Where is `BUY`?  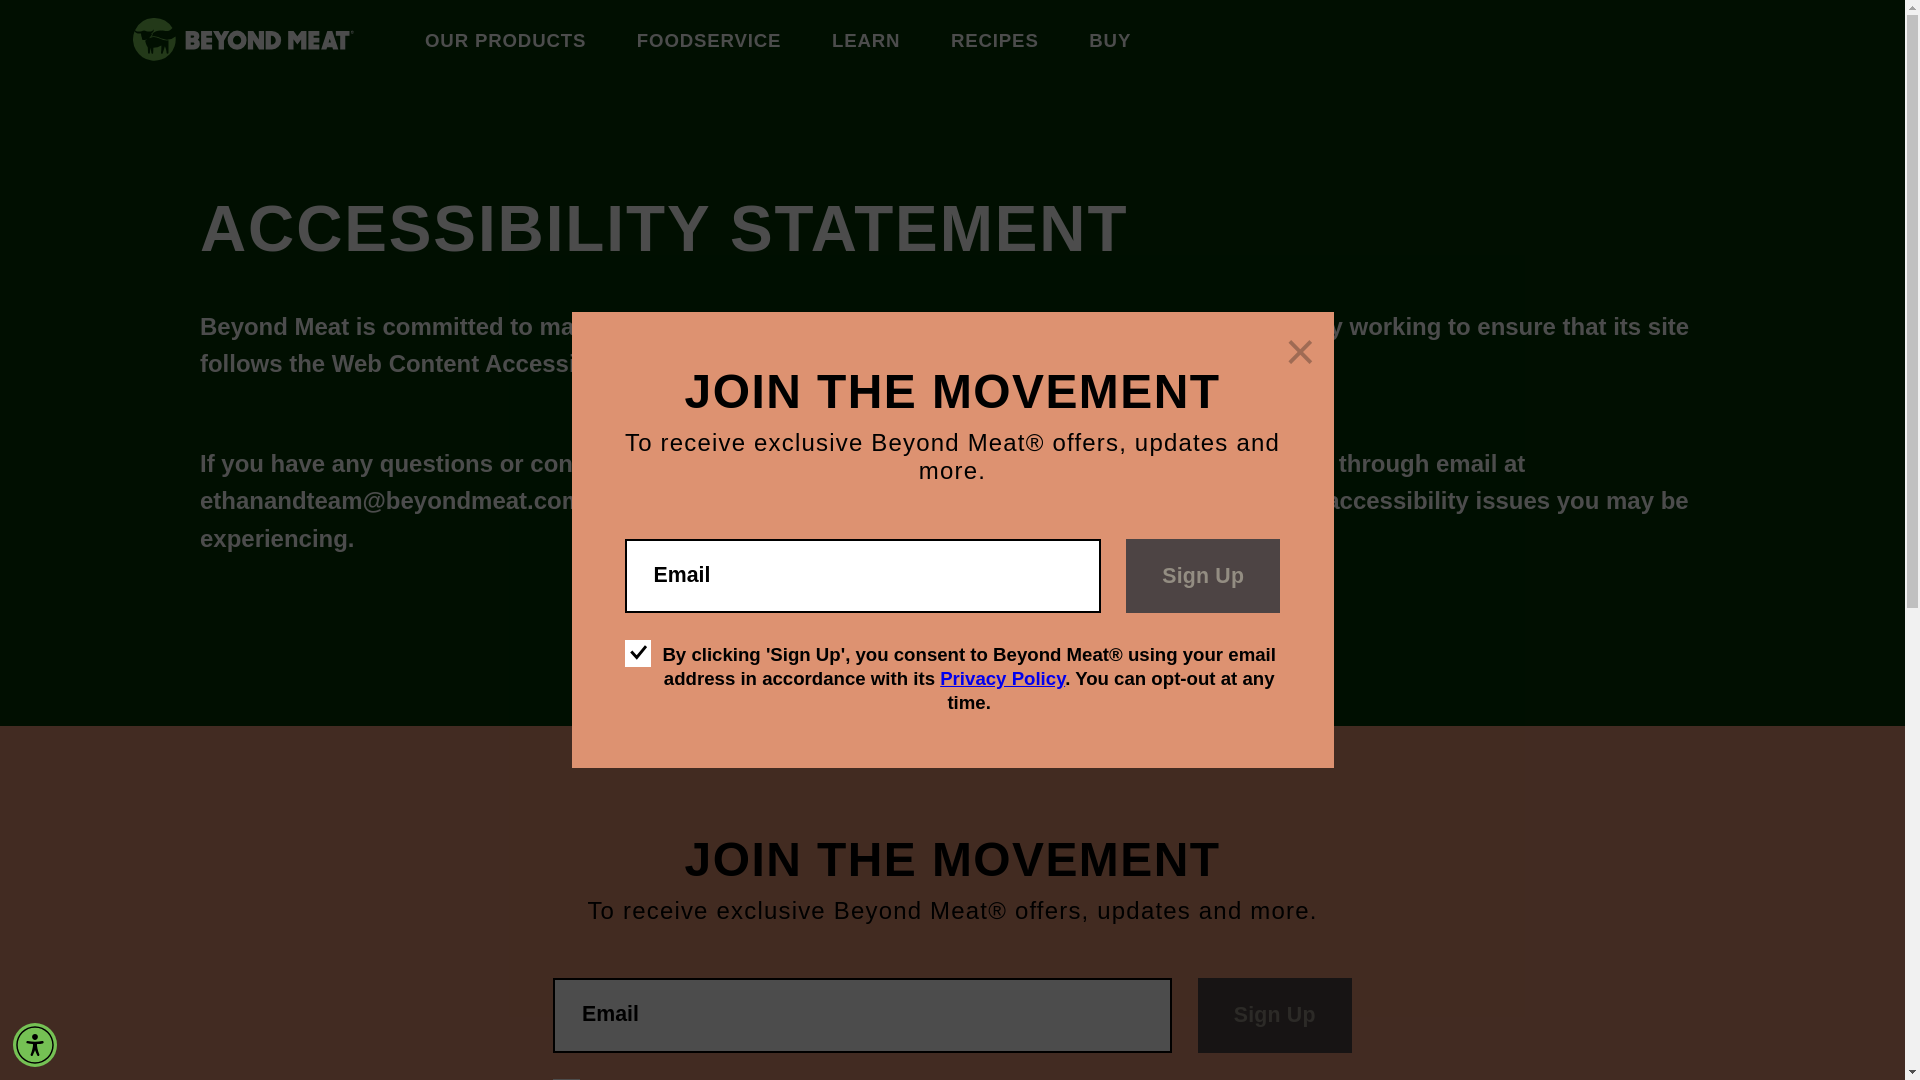
BUY is located at coordinates (1109, 42).